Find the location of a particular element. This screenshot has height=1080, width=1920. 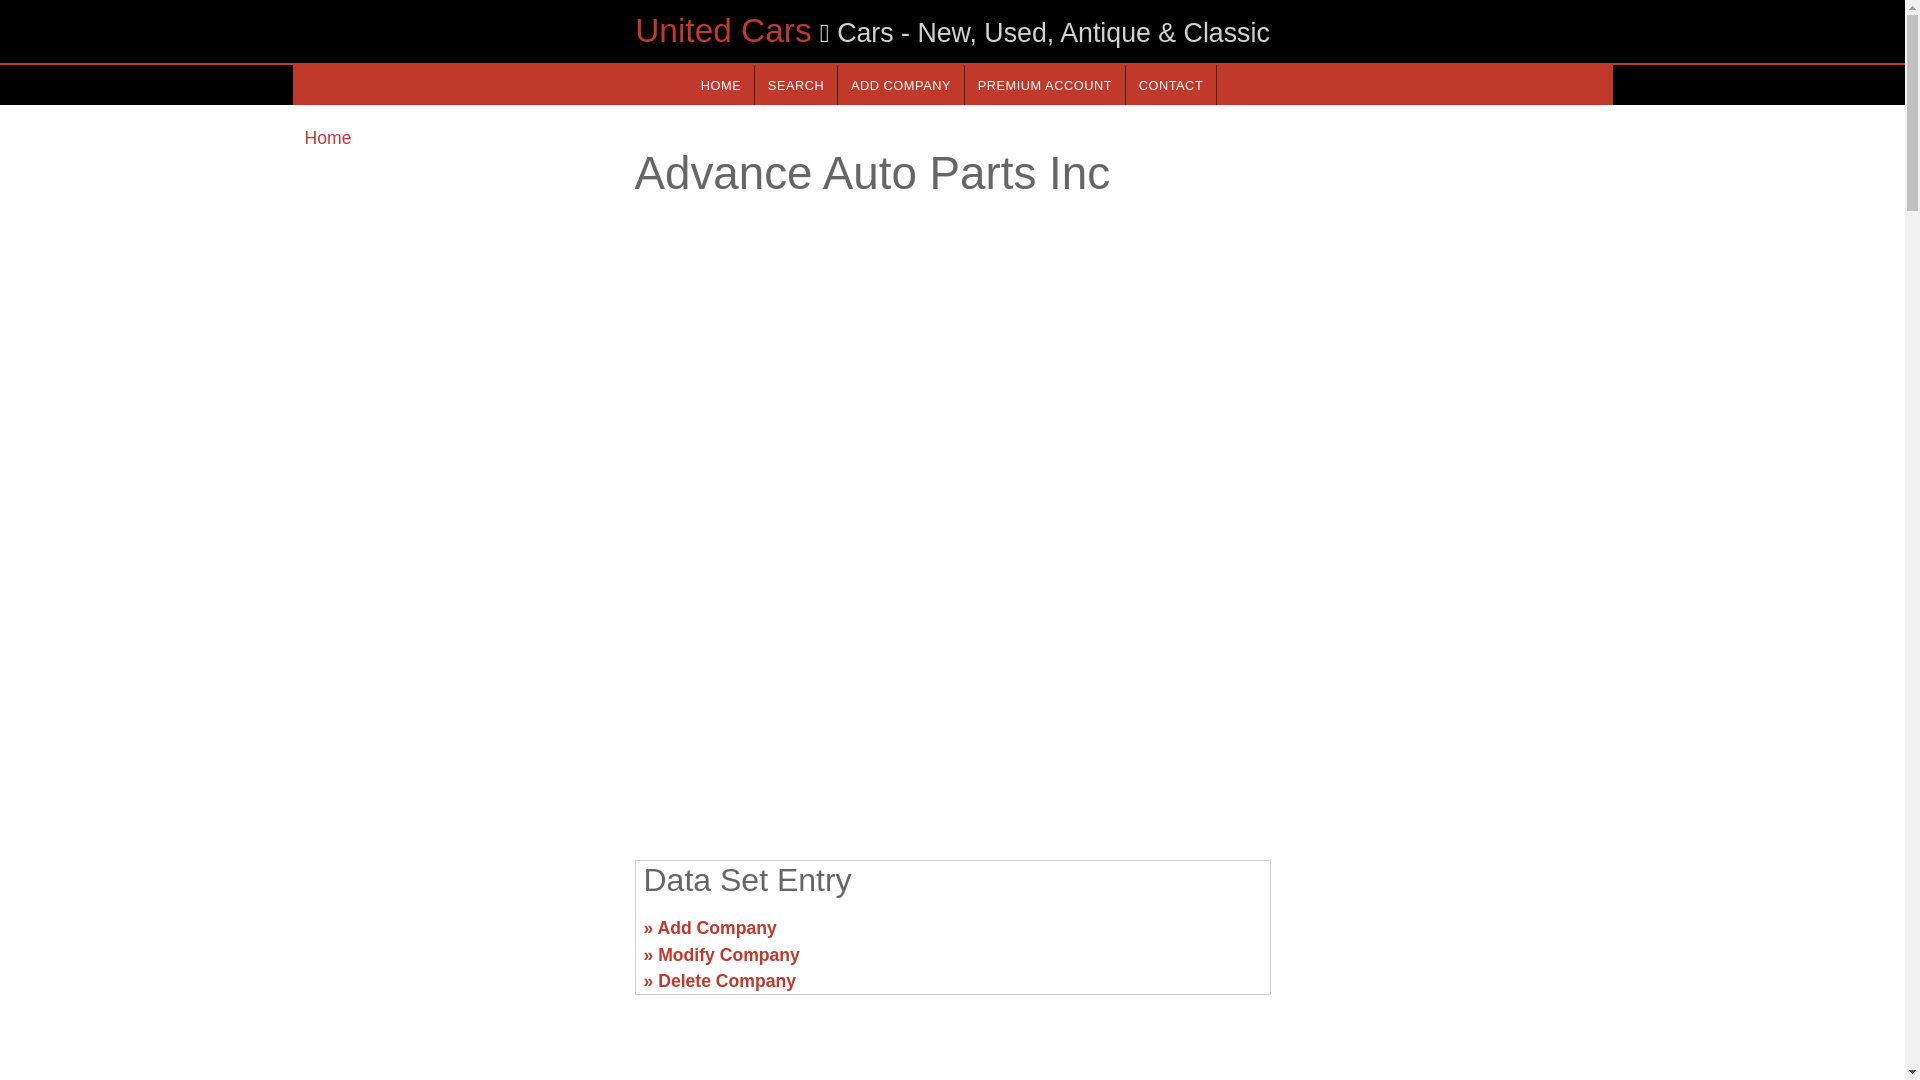

United Cars is located at coordinates (722, 30).